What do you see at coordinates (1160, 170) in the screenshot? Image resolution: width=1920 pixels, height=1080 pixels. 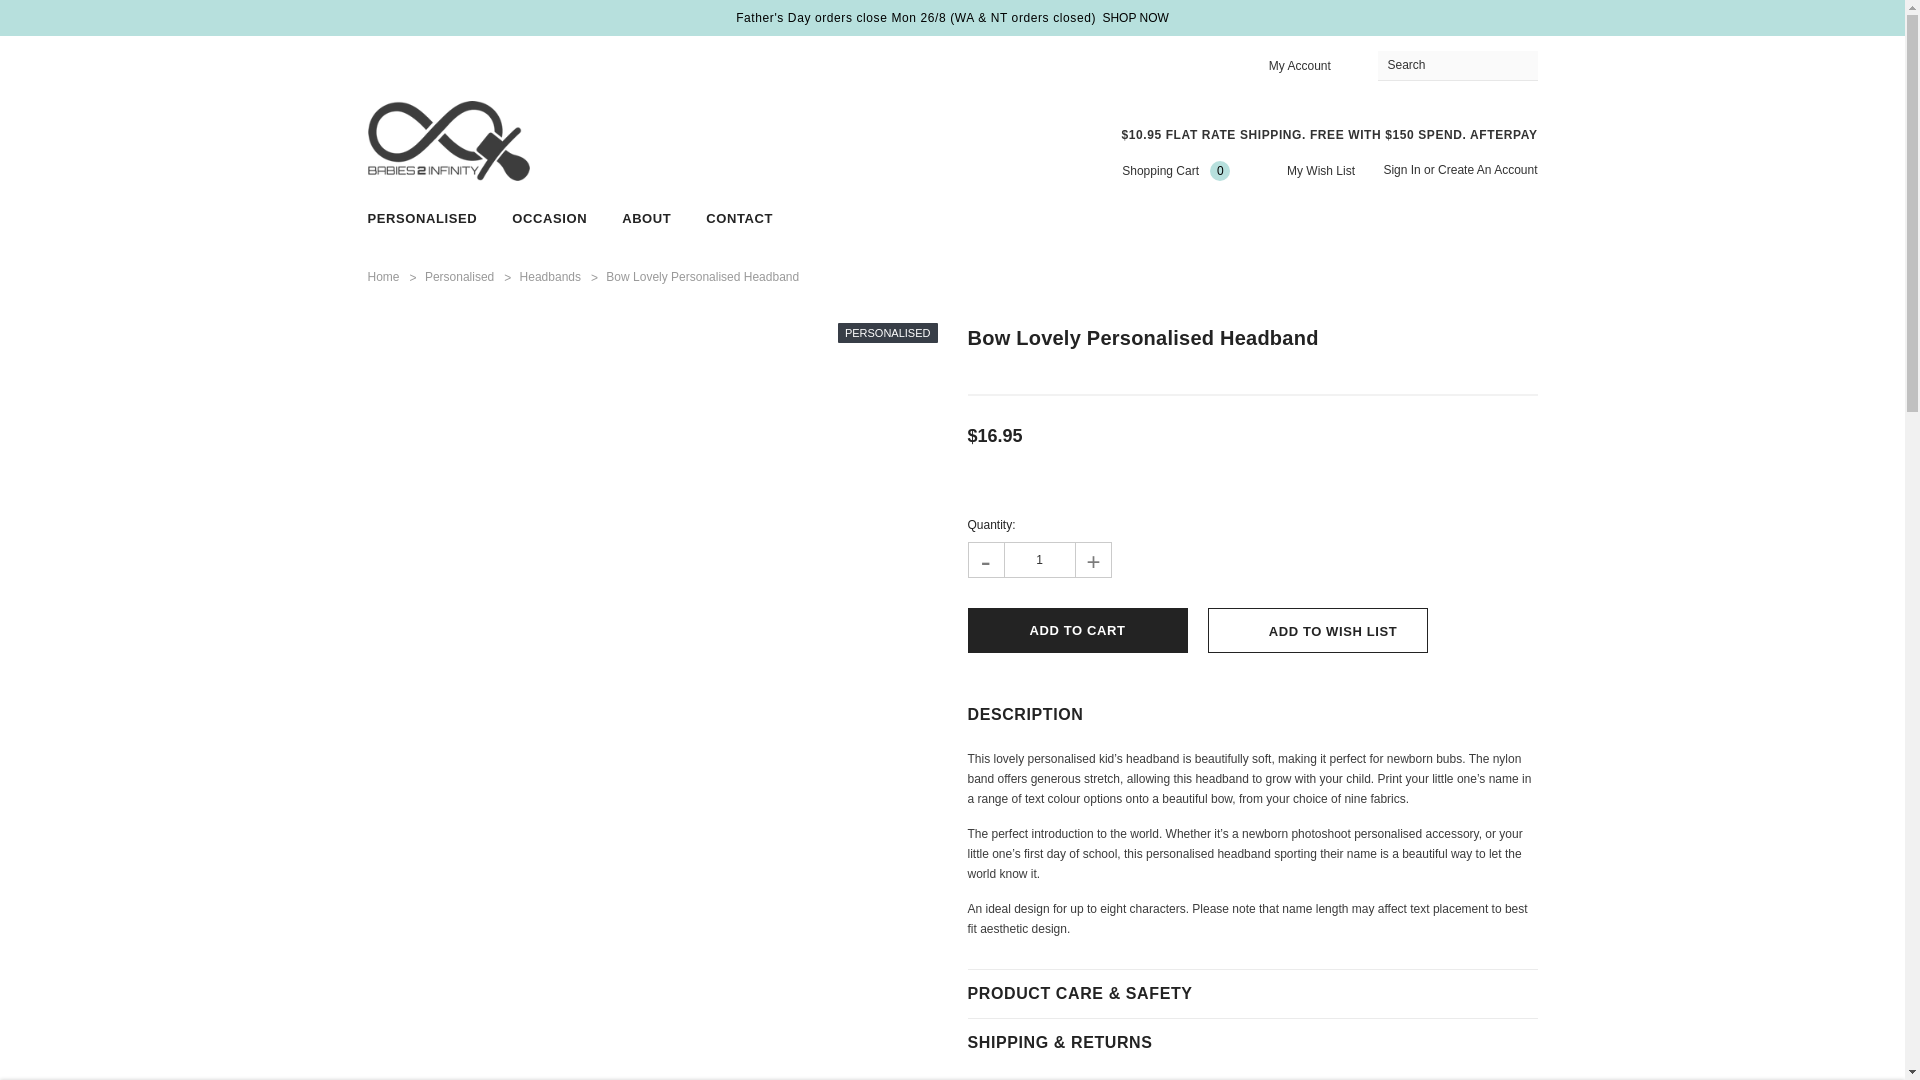 I see `Shopping Cart 0` at bounding box center [1160, 170].